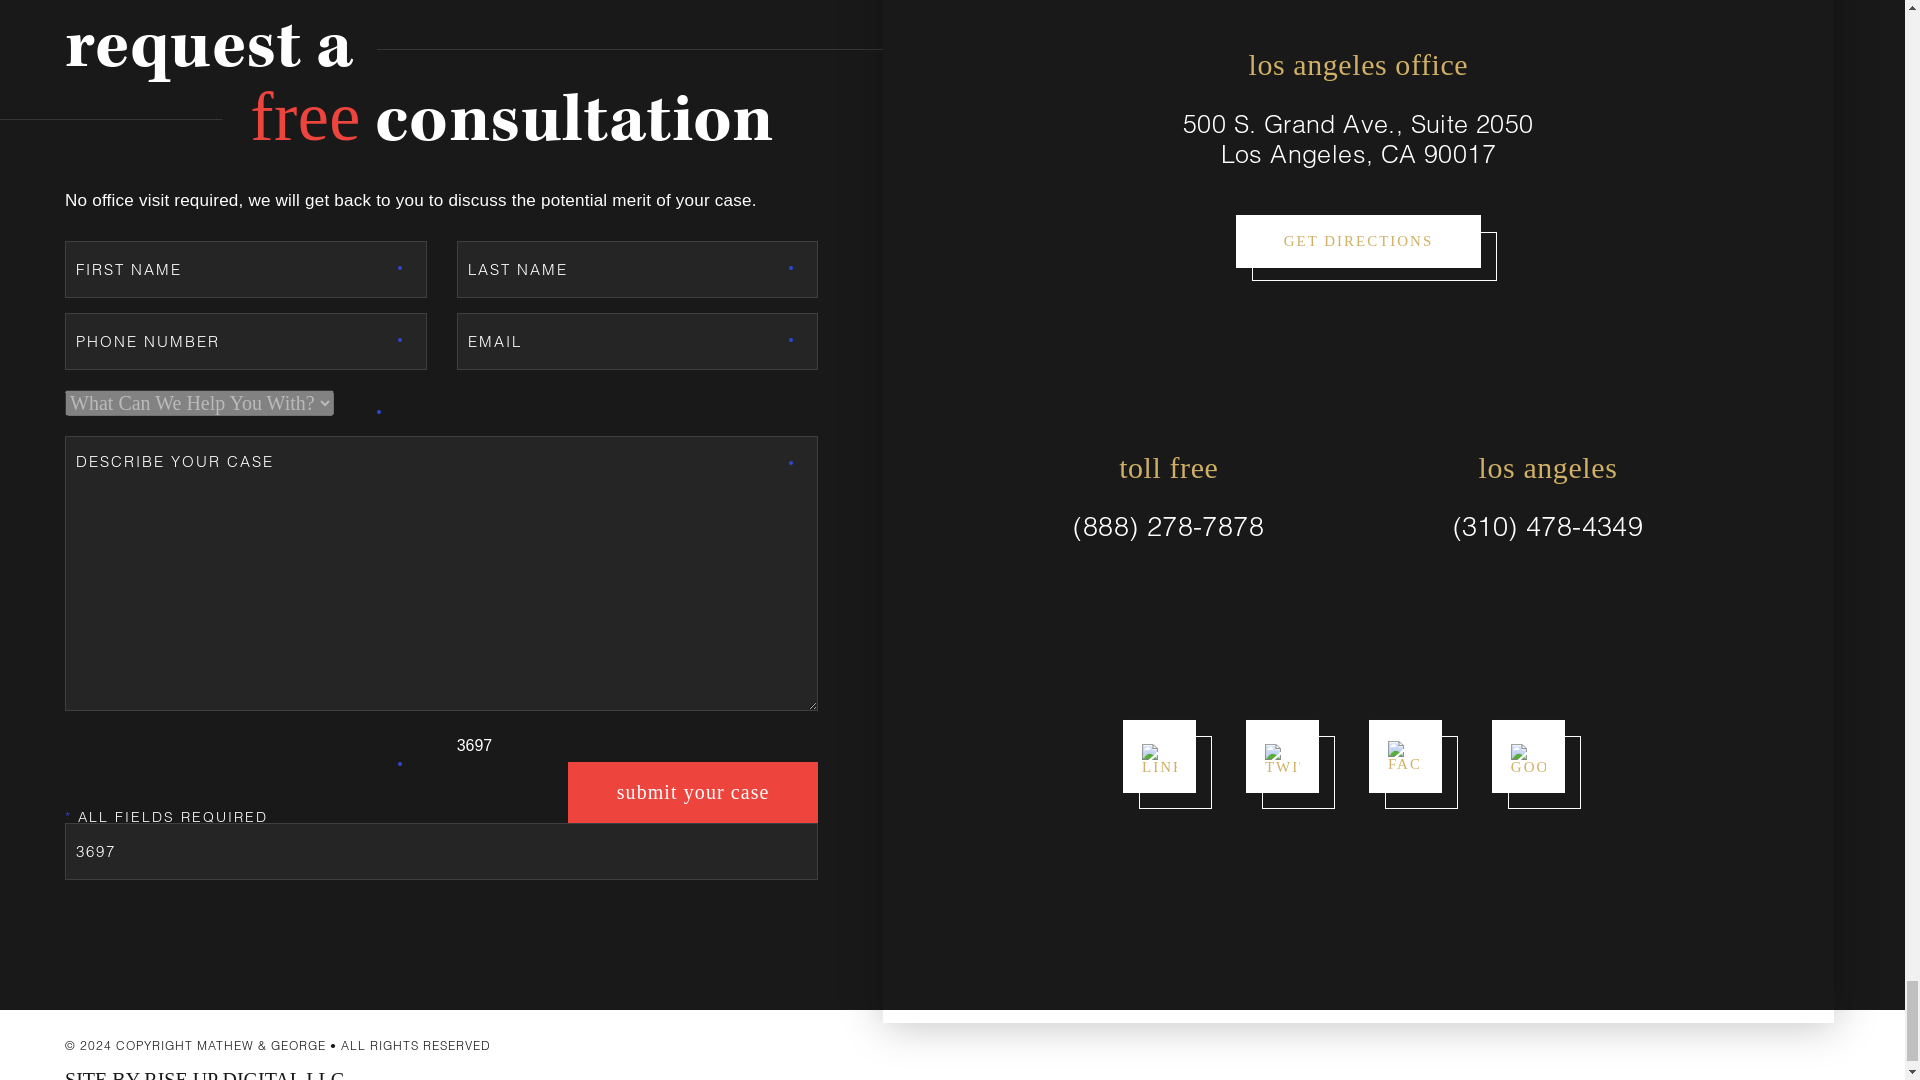 This screenshot has width=1920, height=1080. What do you see at coordinates (692, 792) in the screenshot?
I see `submit your case` at bounding box center [692, 792].